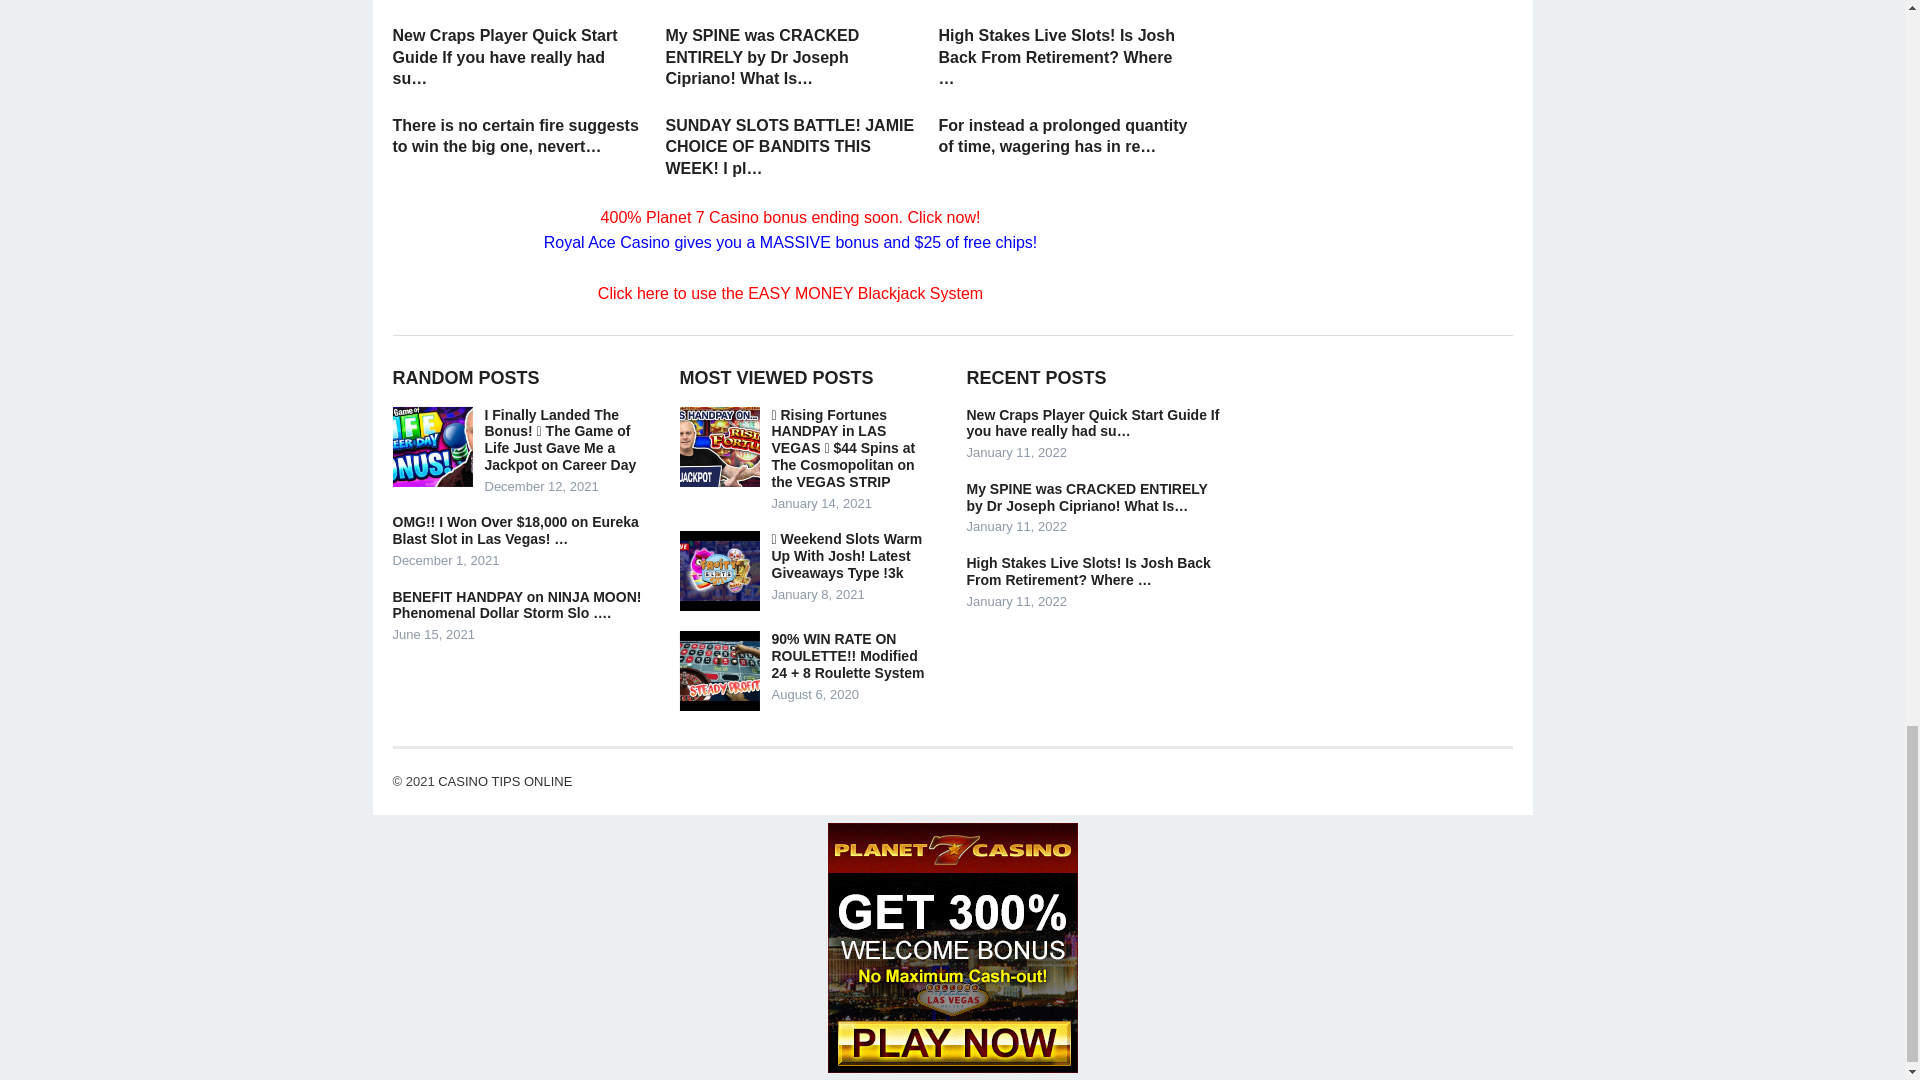  What do you see at coordinates (790, 294) in the screenshot?
I see `Click here to use the EASY MONEY Blackjack System` at bounding box center [790, 294].